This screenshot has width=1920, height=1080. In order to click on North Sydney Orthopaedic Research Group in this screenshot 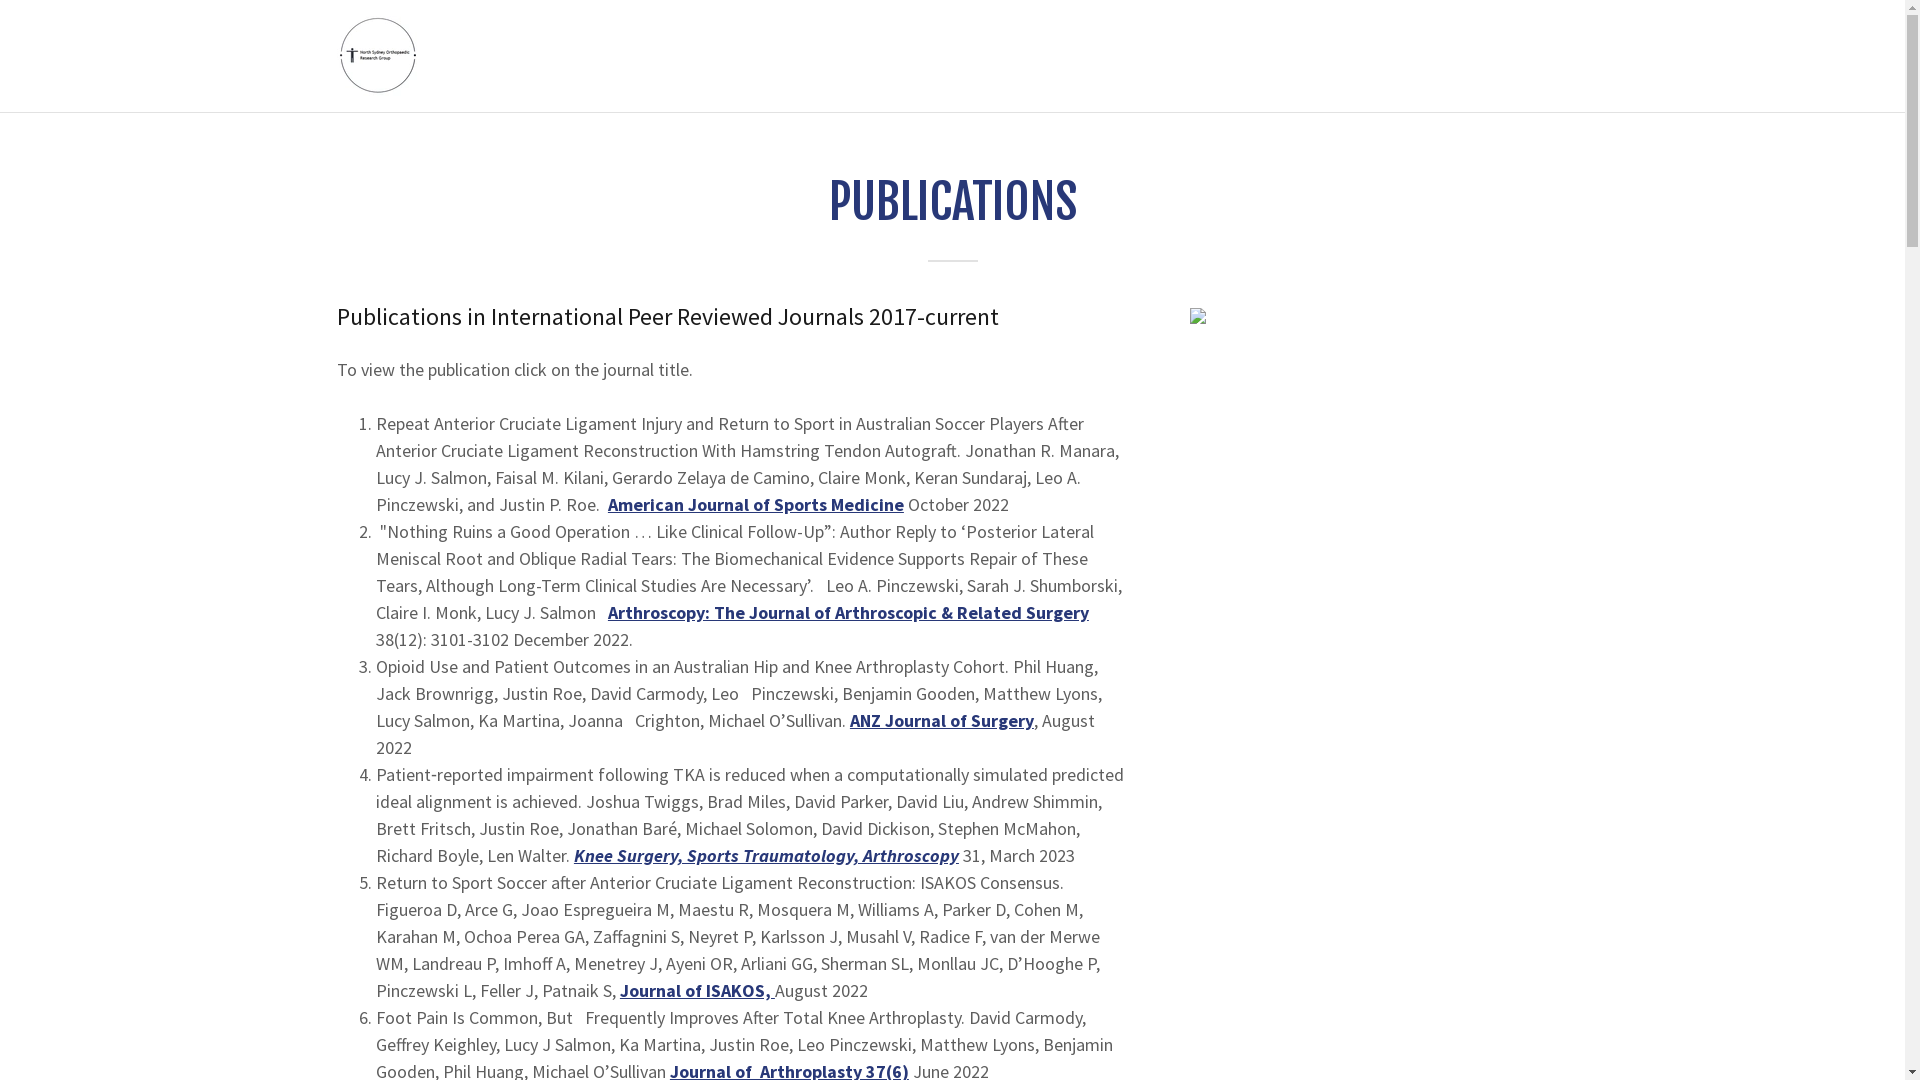, I will do `click(378, 54)`.